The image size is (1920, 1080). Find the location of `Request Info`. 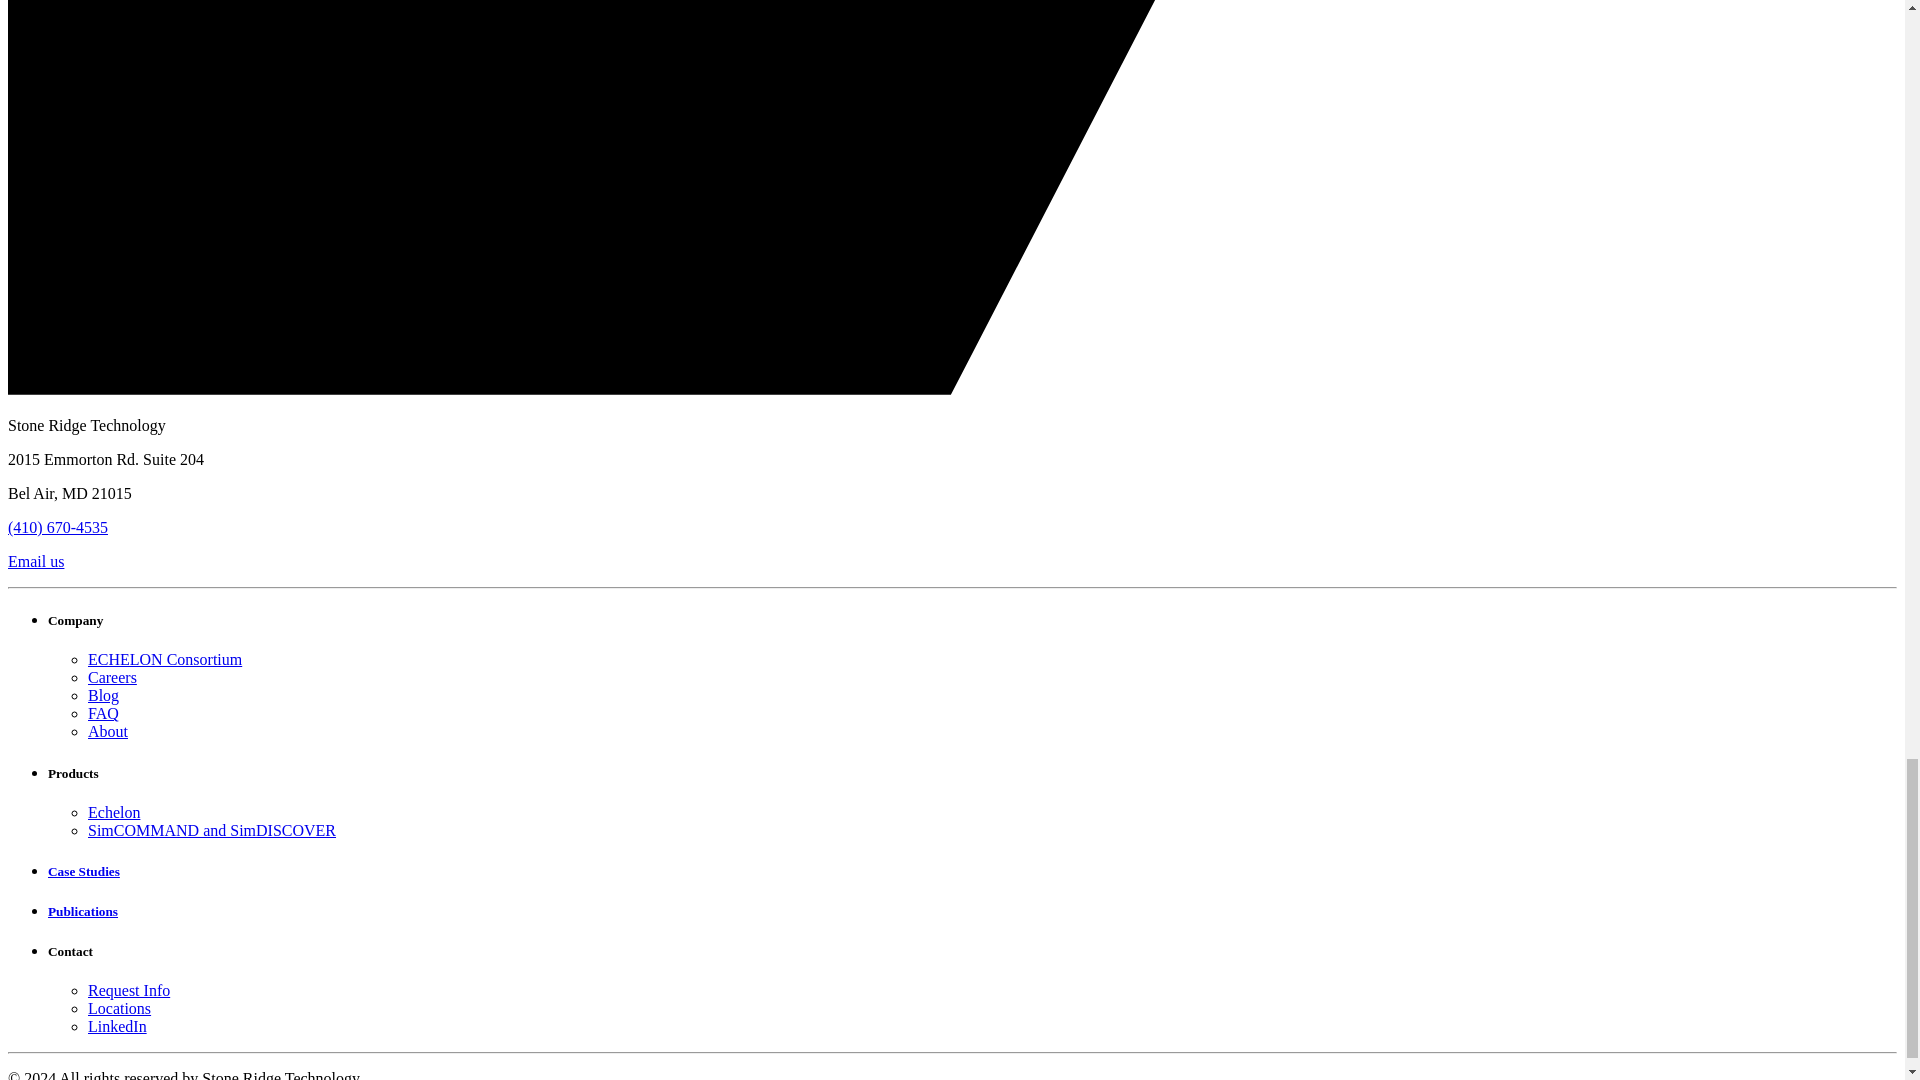

Request Info is located at coordinates (129, 990).